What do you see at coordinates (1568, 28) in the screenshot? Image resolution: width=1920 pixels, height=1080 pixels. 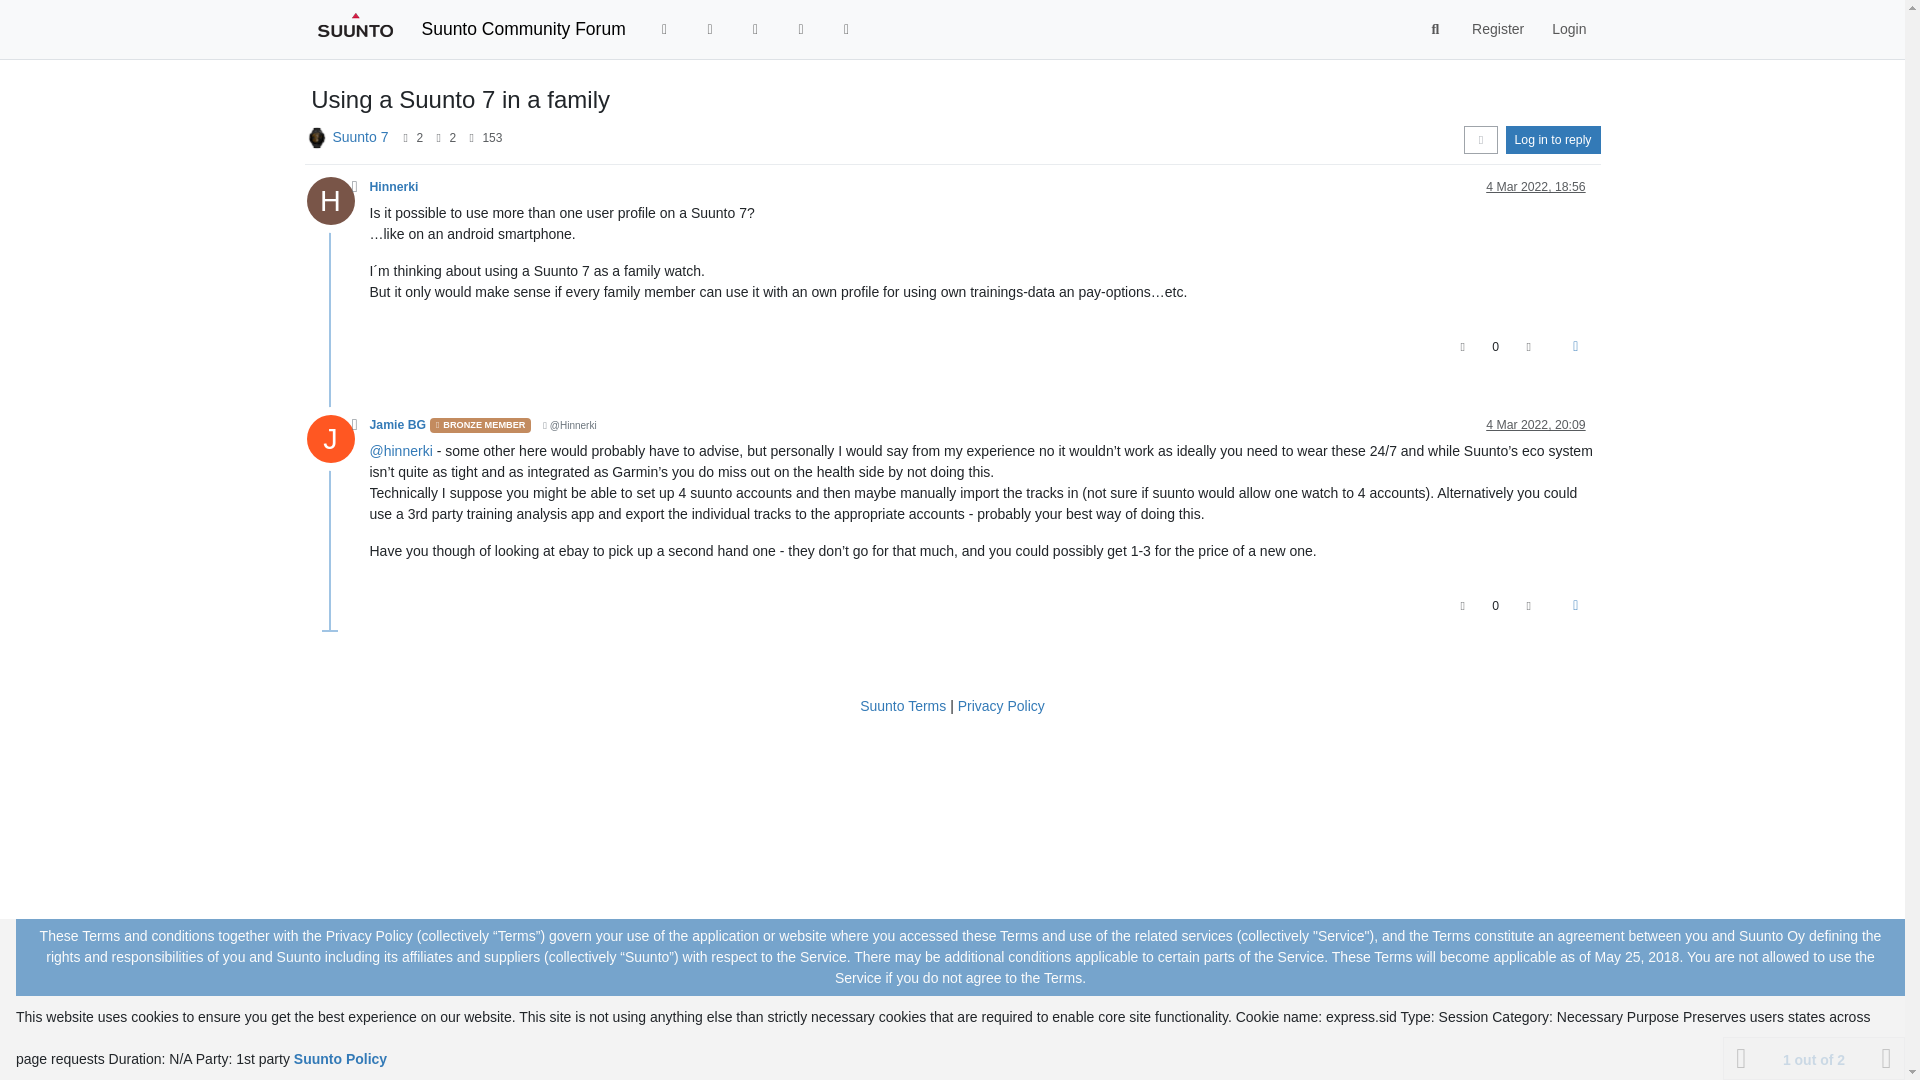 I see `Login` at bounding box center [1568, 28].